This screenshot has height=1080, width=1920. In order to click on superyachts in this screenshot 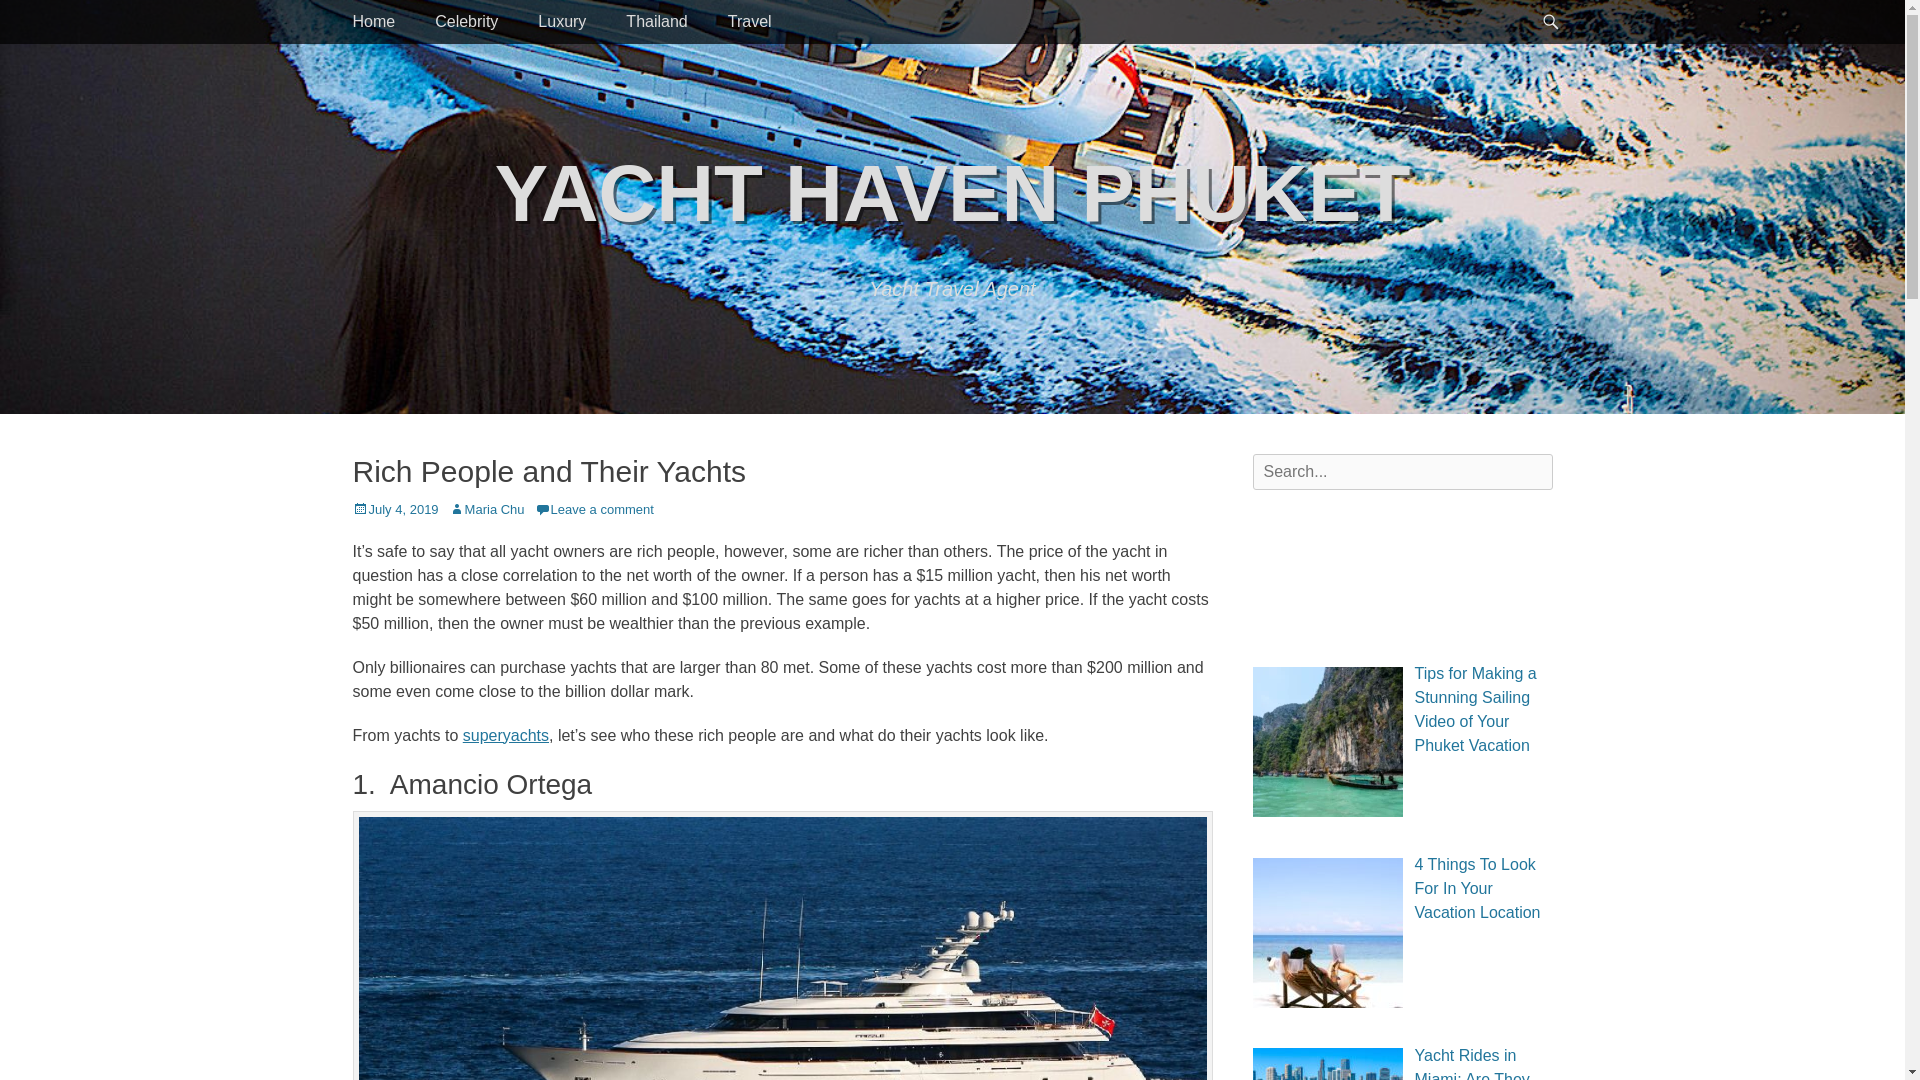, I will do `click(506, 734)`.